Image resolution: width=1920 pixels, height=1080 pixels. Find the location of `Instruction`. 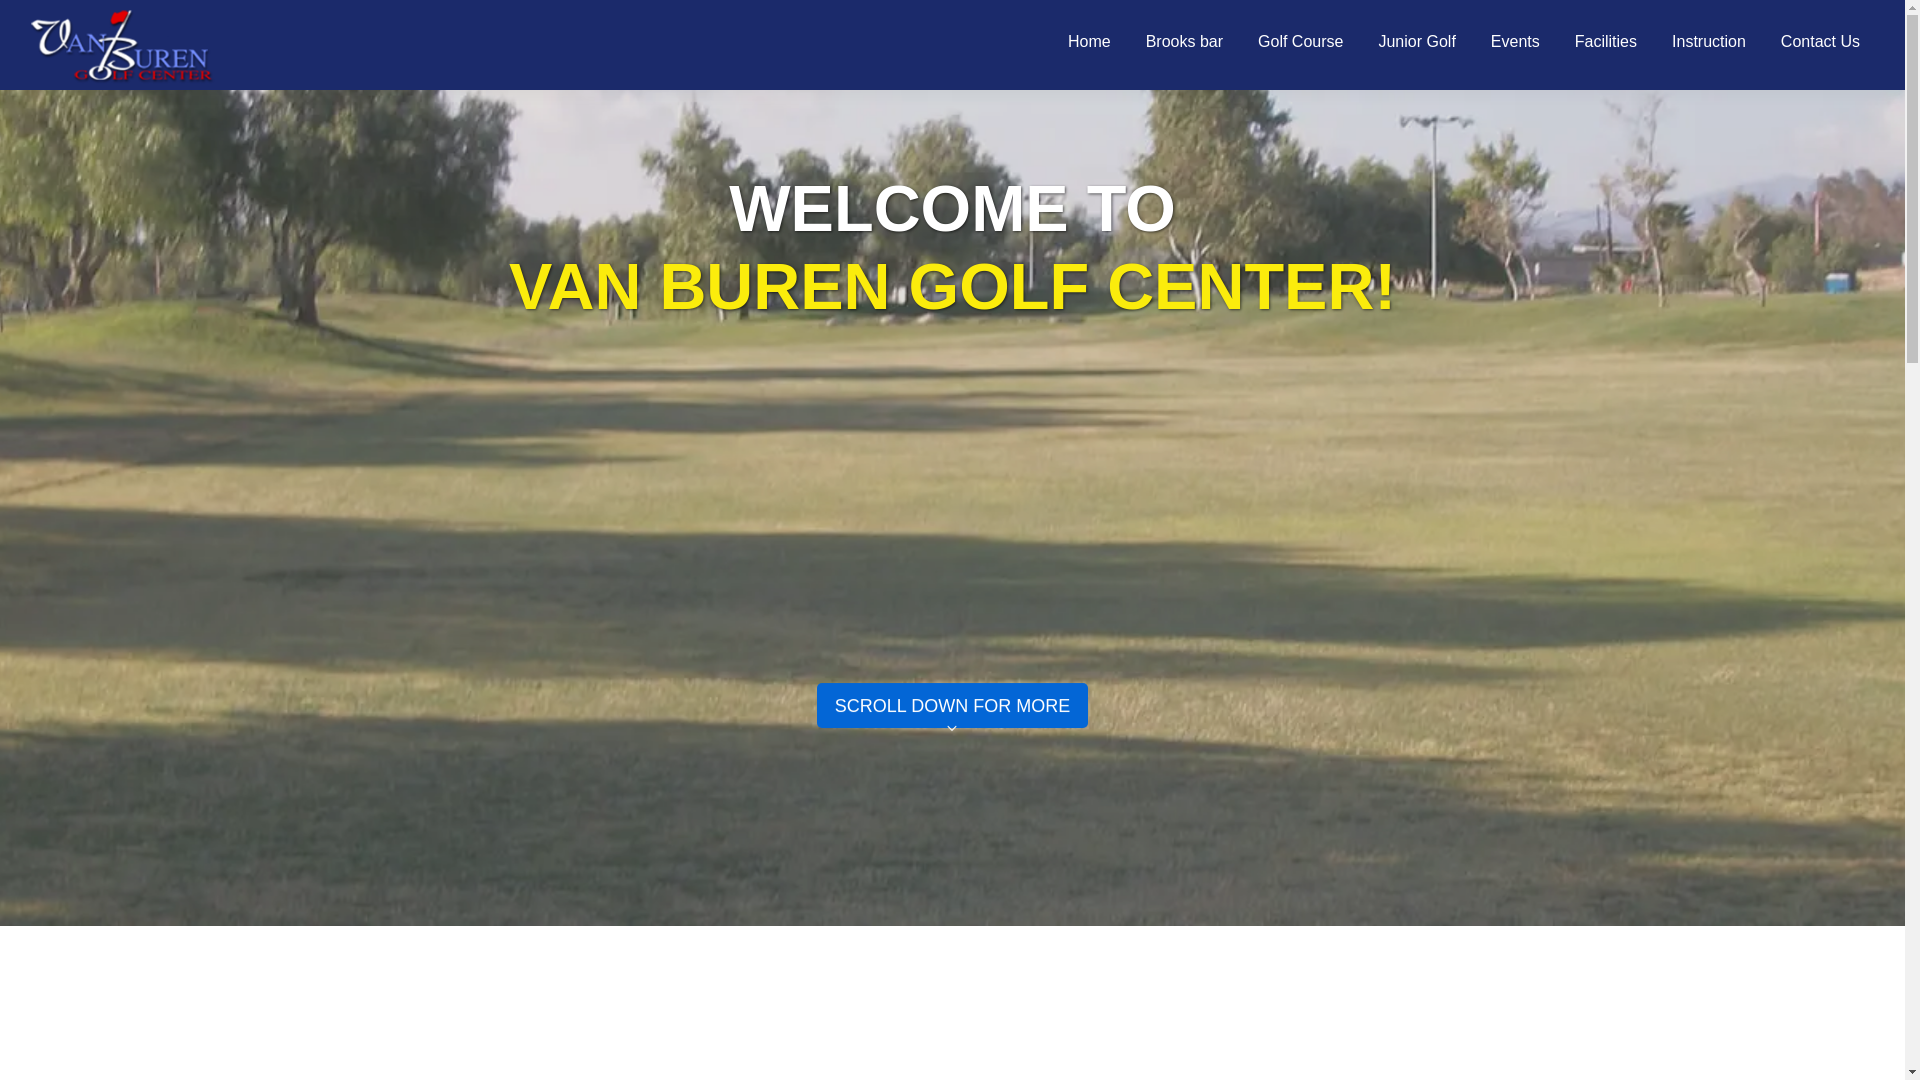

Instruction is located at coordinates (1708, 40).